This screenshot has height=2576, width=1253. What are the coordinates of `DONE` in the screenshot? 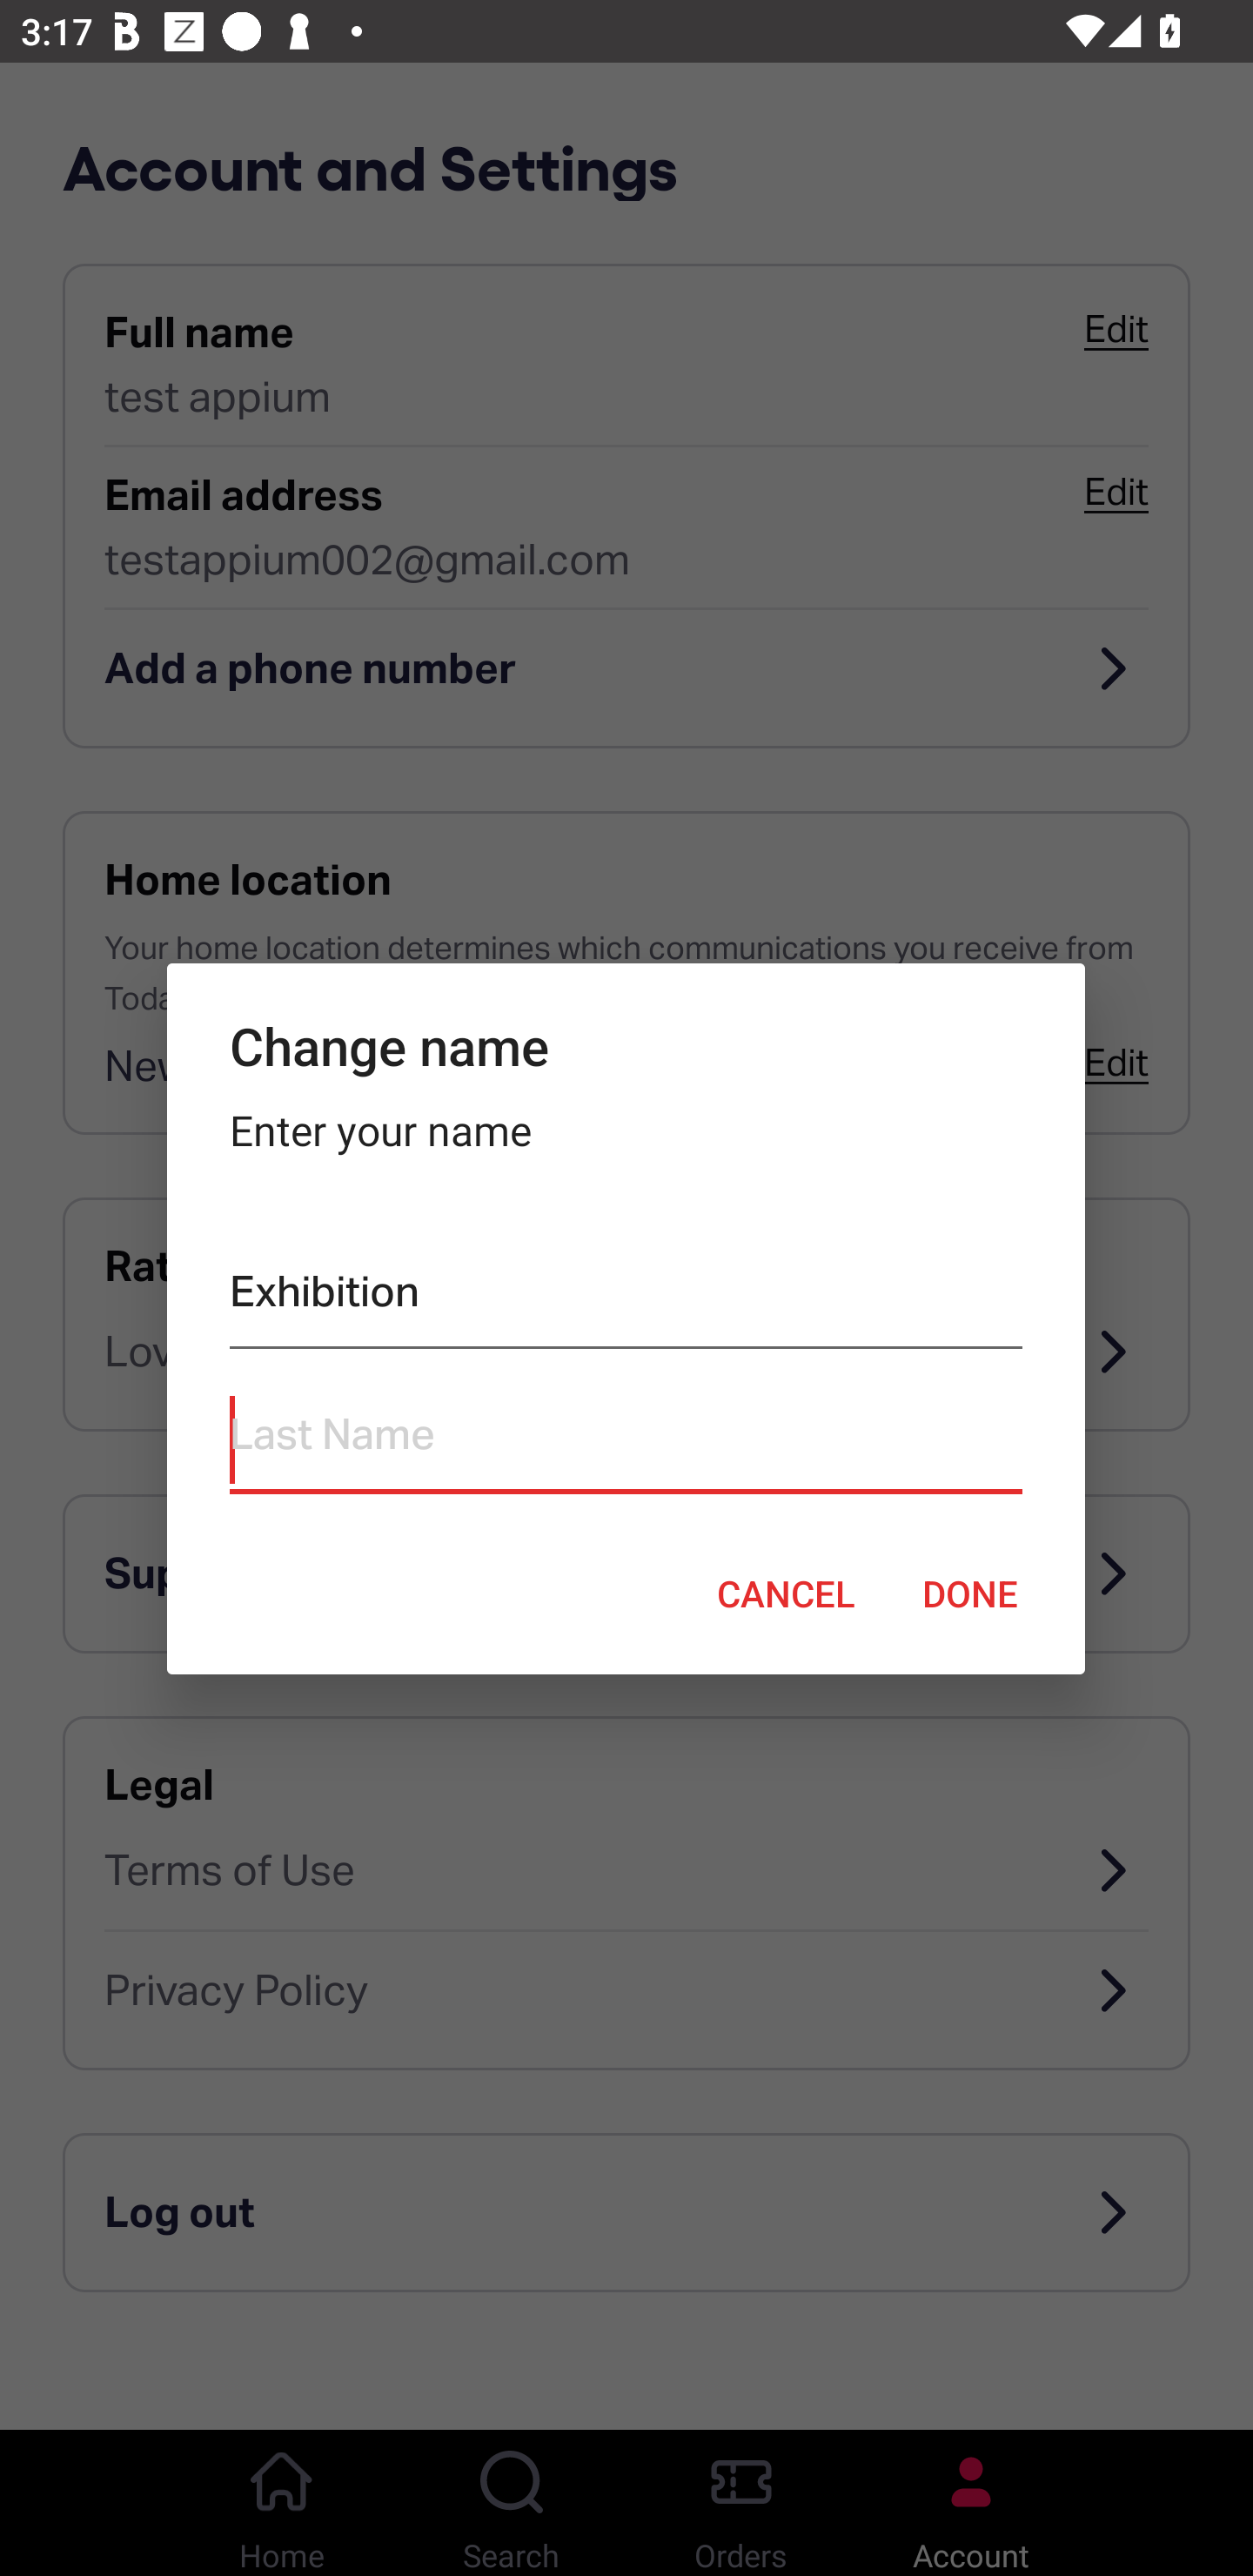 It's located at (970, 1593).